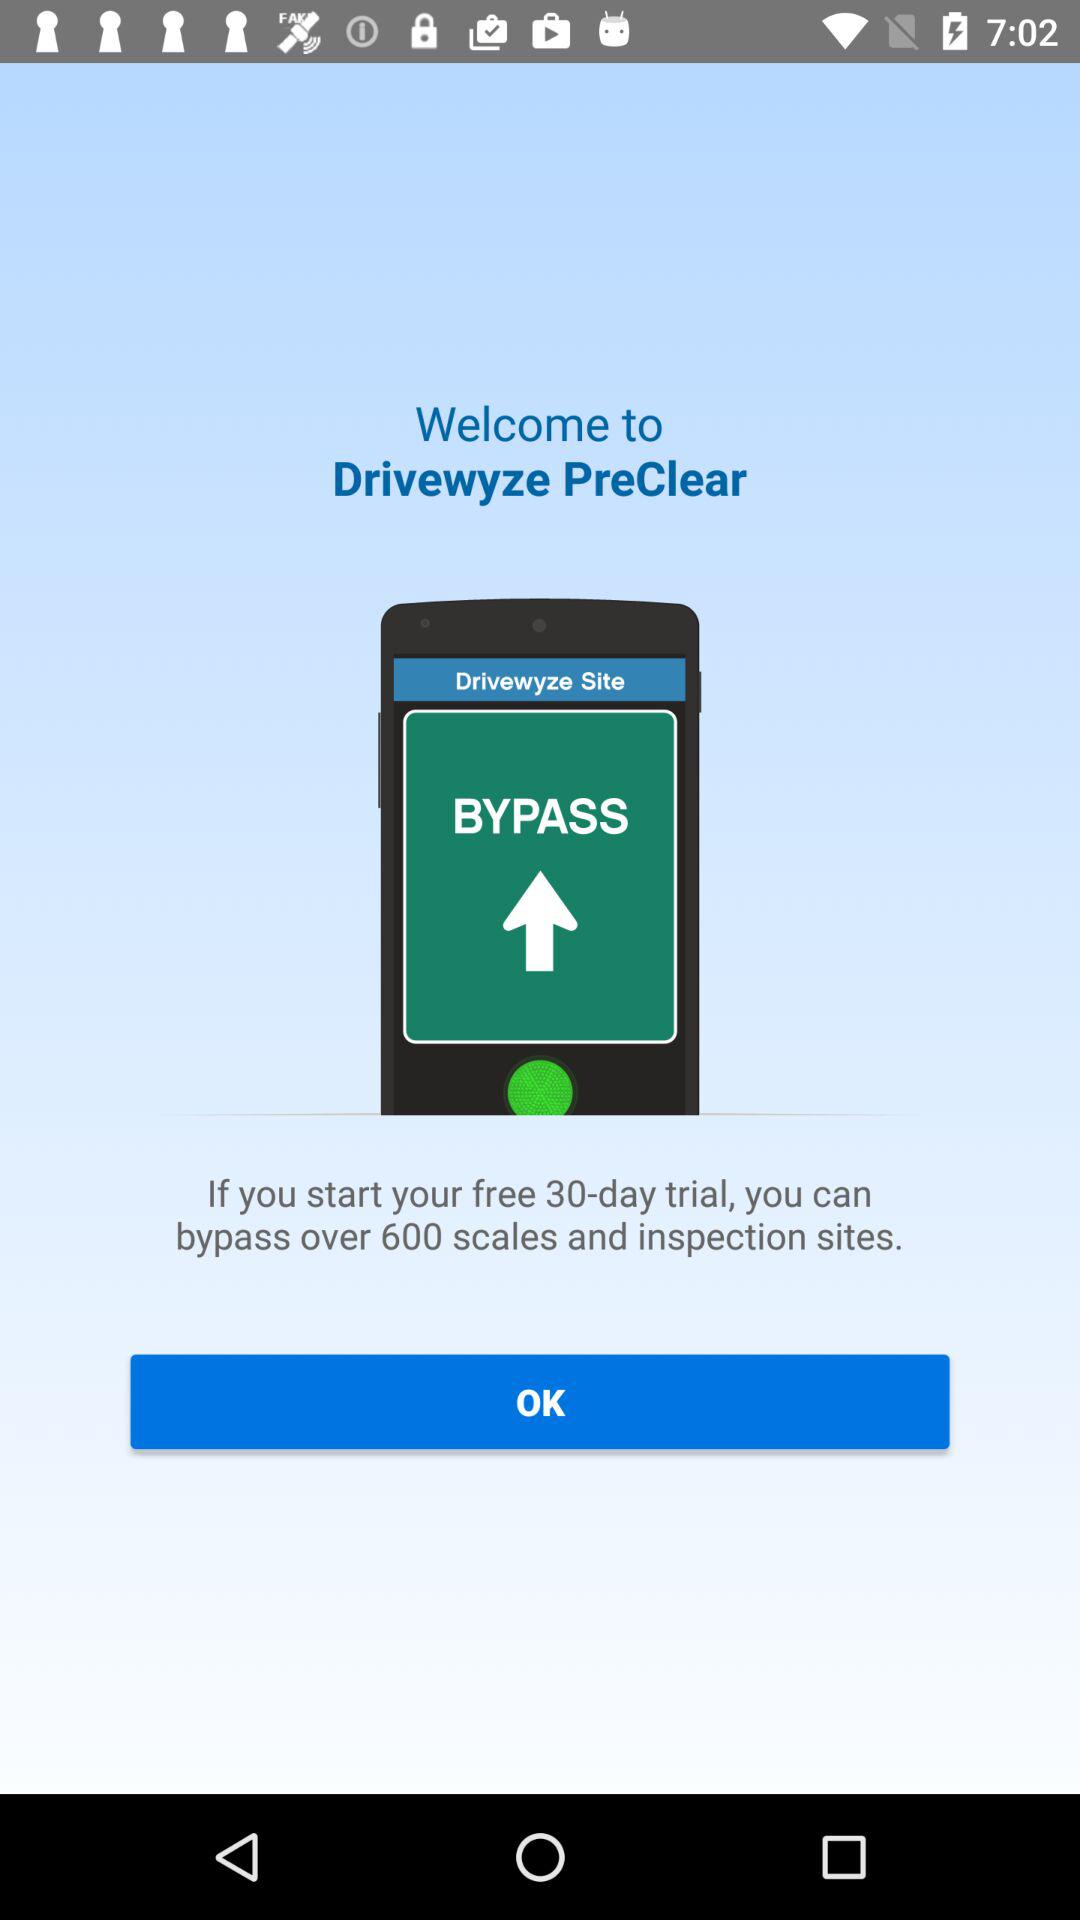 The height and width of the screenshot is (1920, 1080). Describe the element at coordinates (540, 1401) in the screenshot. I see `choose icon below the if you start item` at that location.